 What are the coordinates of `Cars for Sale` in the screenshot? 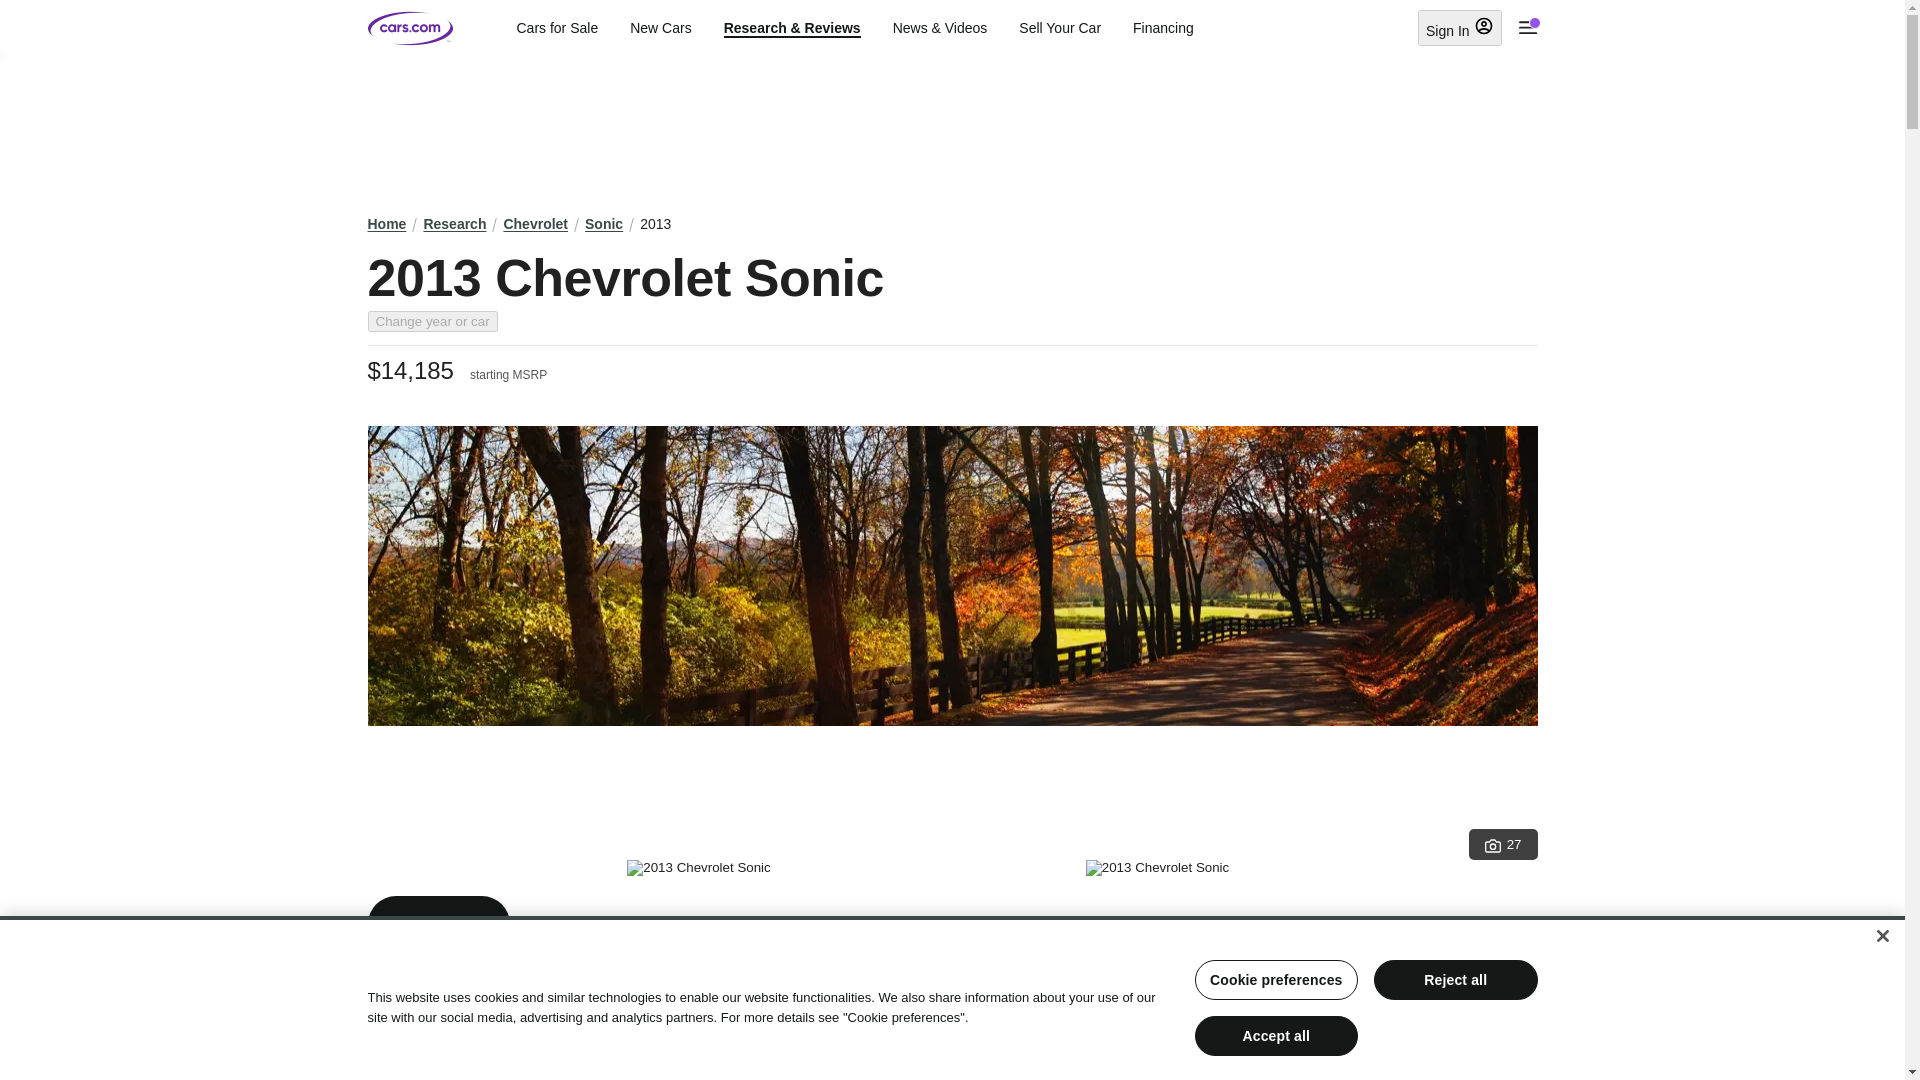 It's located at (556, 28).